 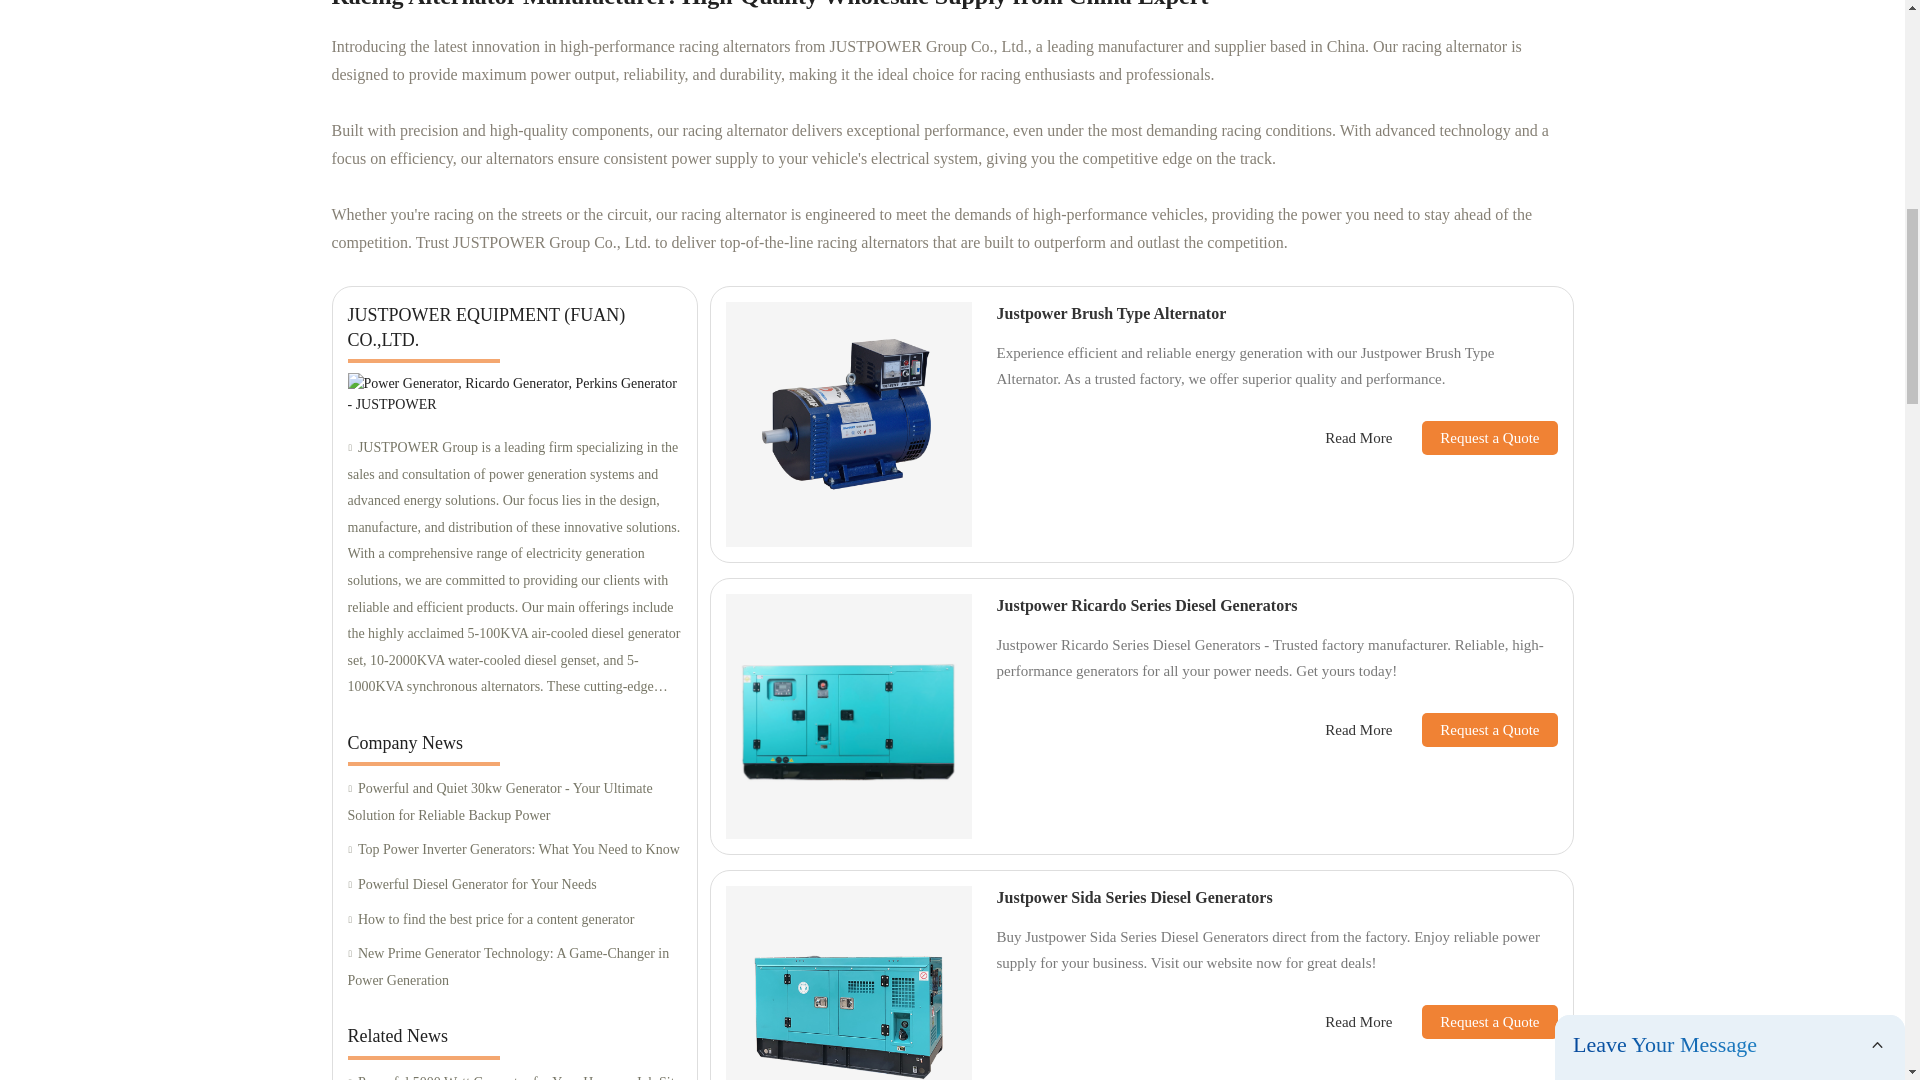 I want to click on Justpower Brush Type Alternator, so click(x=1111, y=312).